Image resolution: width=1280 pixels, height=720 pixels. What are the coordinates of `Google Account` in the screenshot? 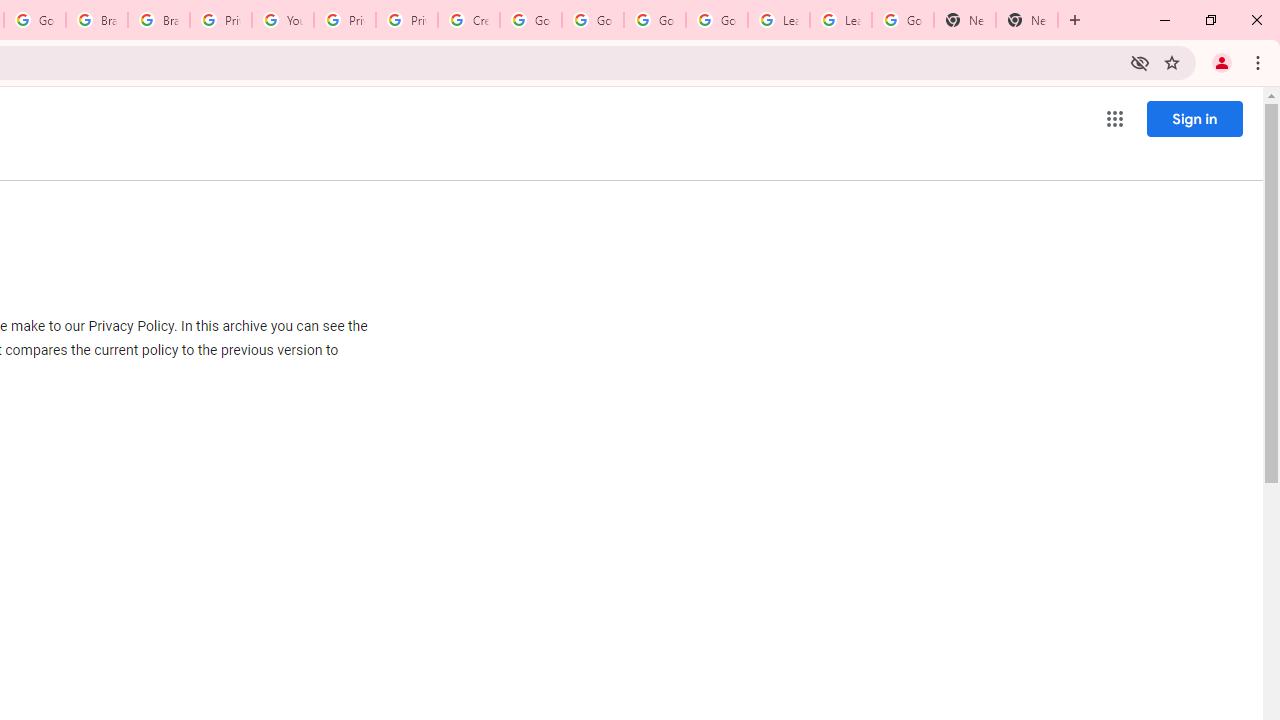 It's located at (902, 20).